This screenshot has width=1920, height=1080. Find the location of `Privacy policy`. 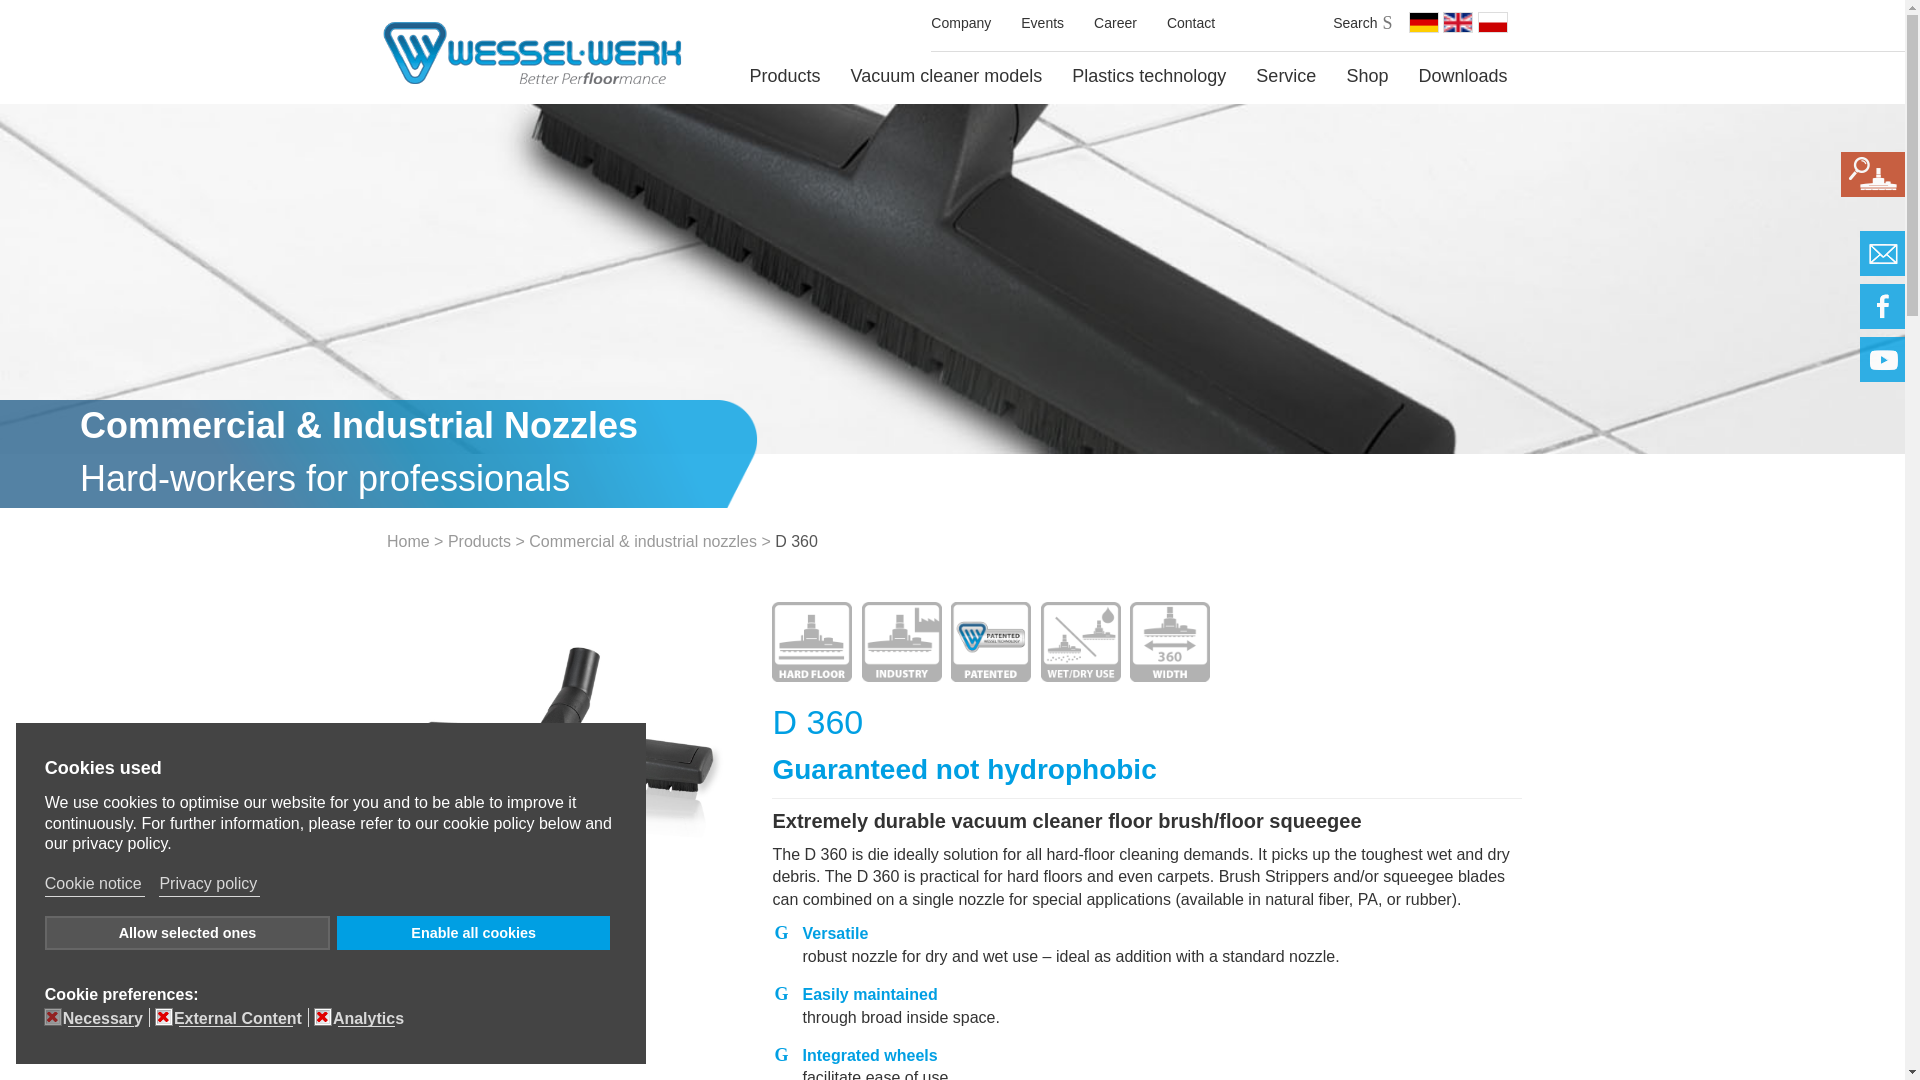

Privacy policy is located at coordinates (209, 884).